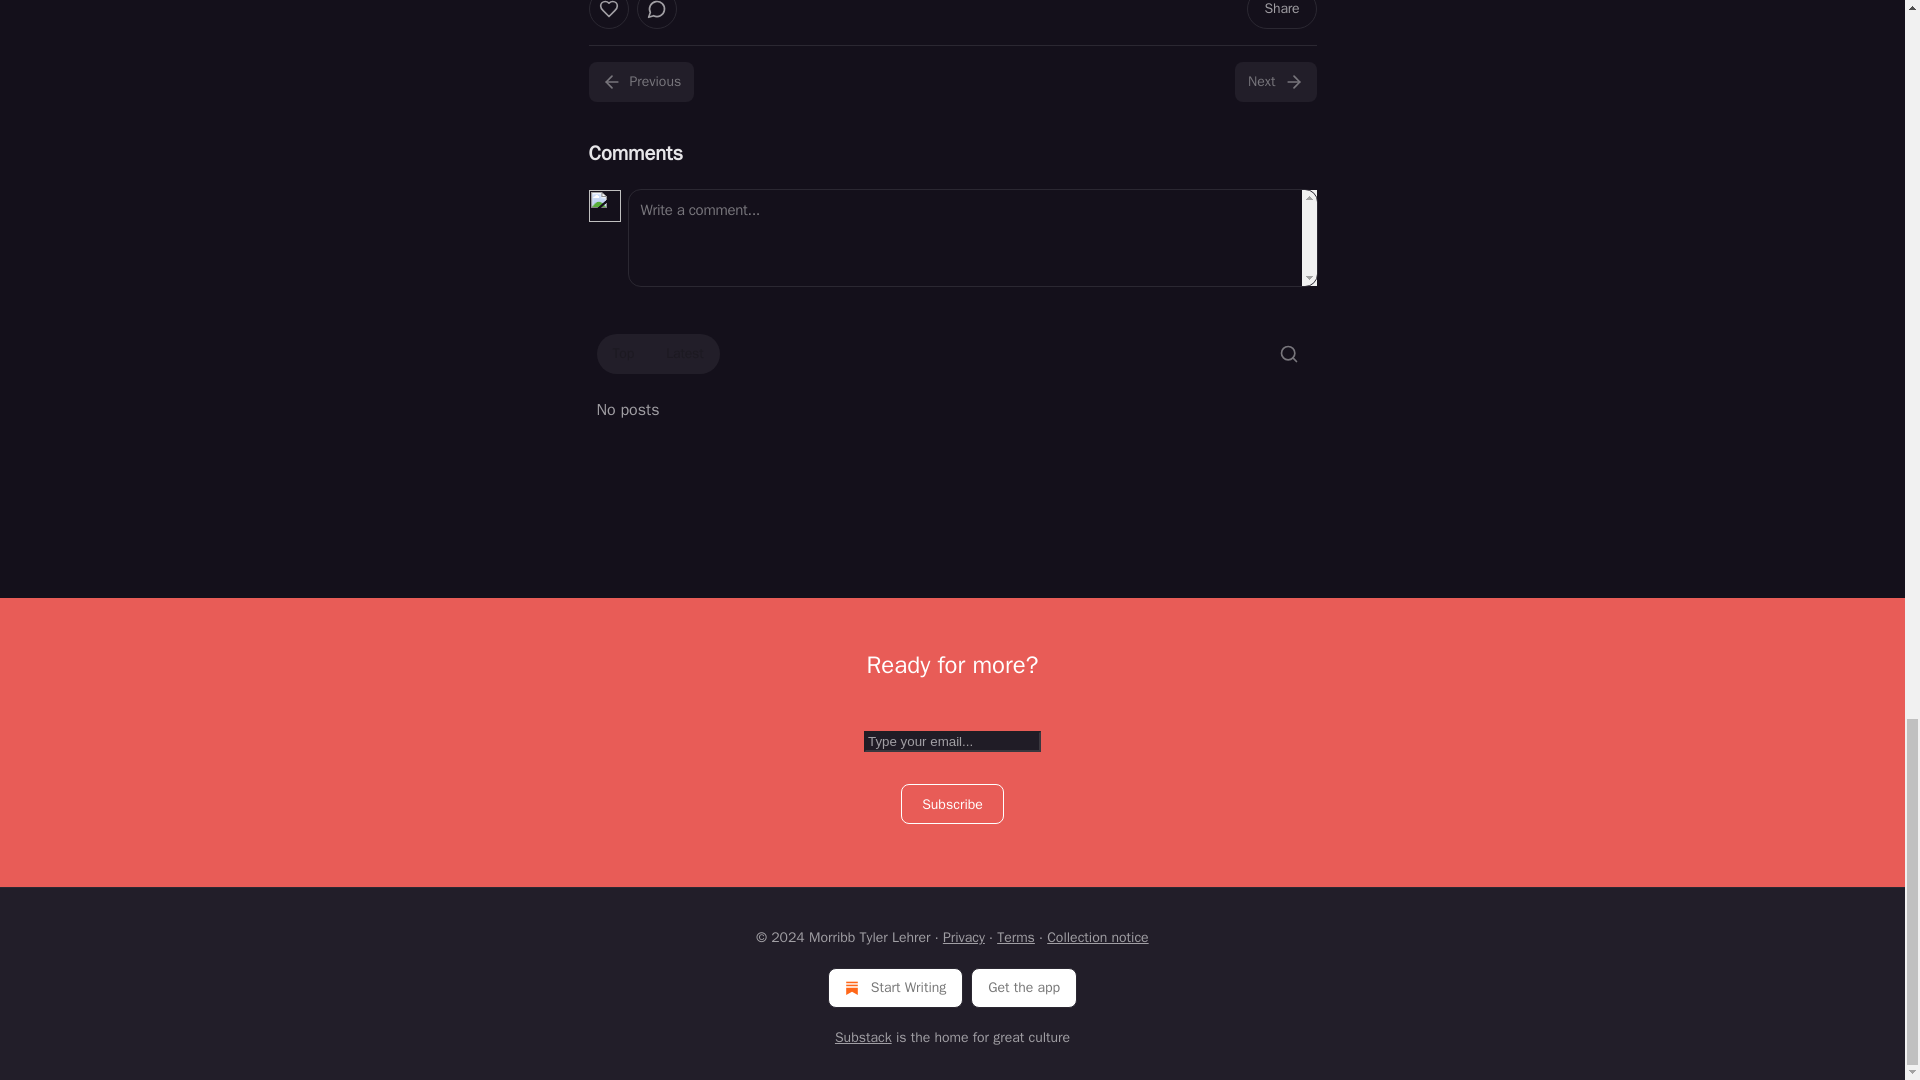 The height and width of the screenshot is (1080, 1920). What do you see at coordinates (640, 81) in the screenshot?
I see `Previous` at bounding box center [640, 81].